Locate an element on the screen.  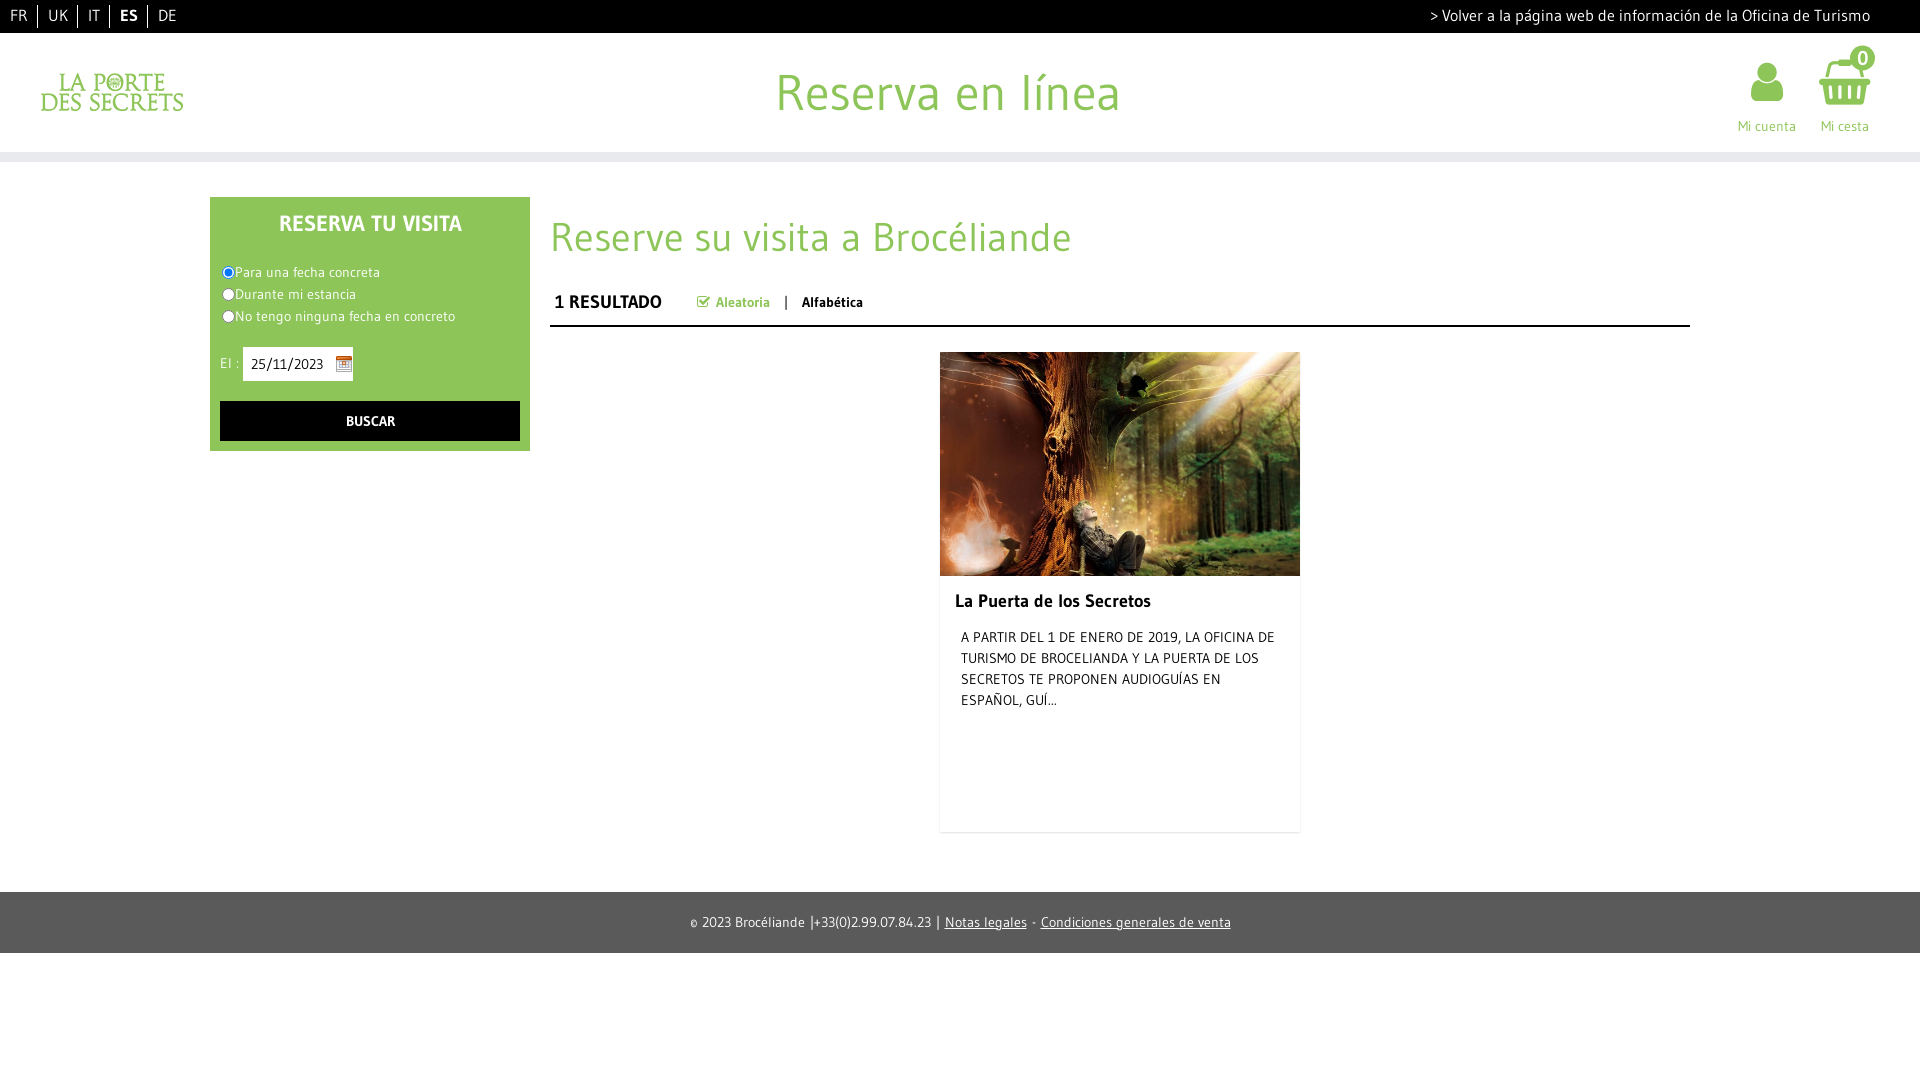
FR is located at coordinates (19, 15).